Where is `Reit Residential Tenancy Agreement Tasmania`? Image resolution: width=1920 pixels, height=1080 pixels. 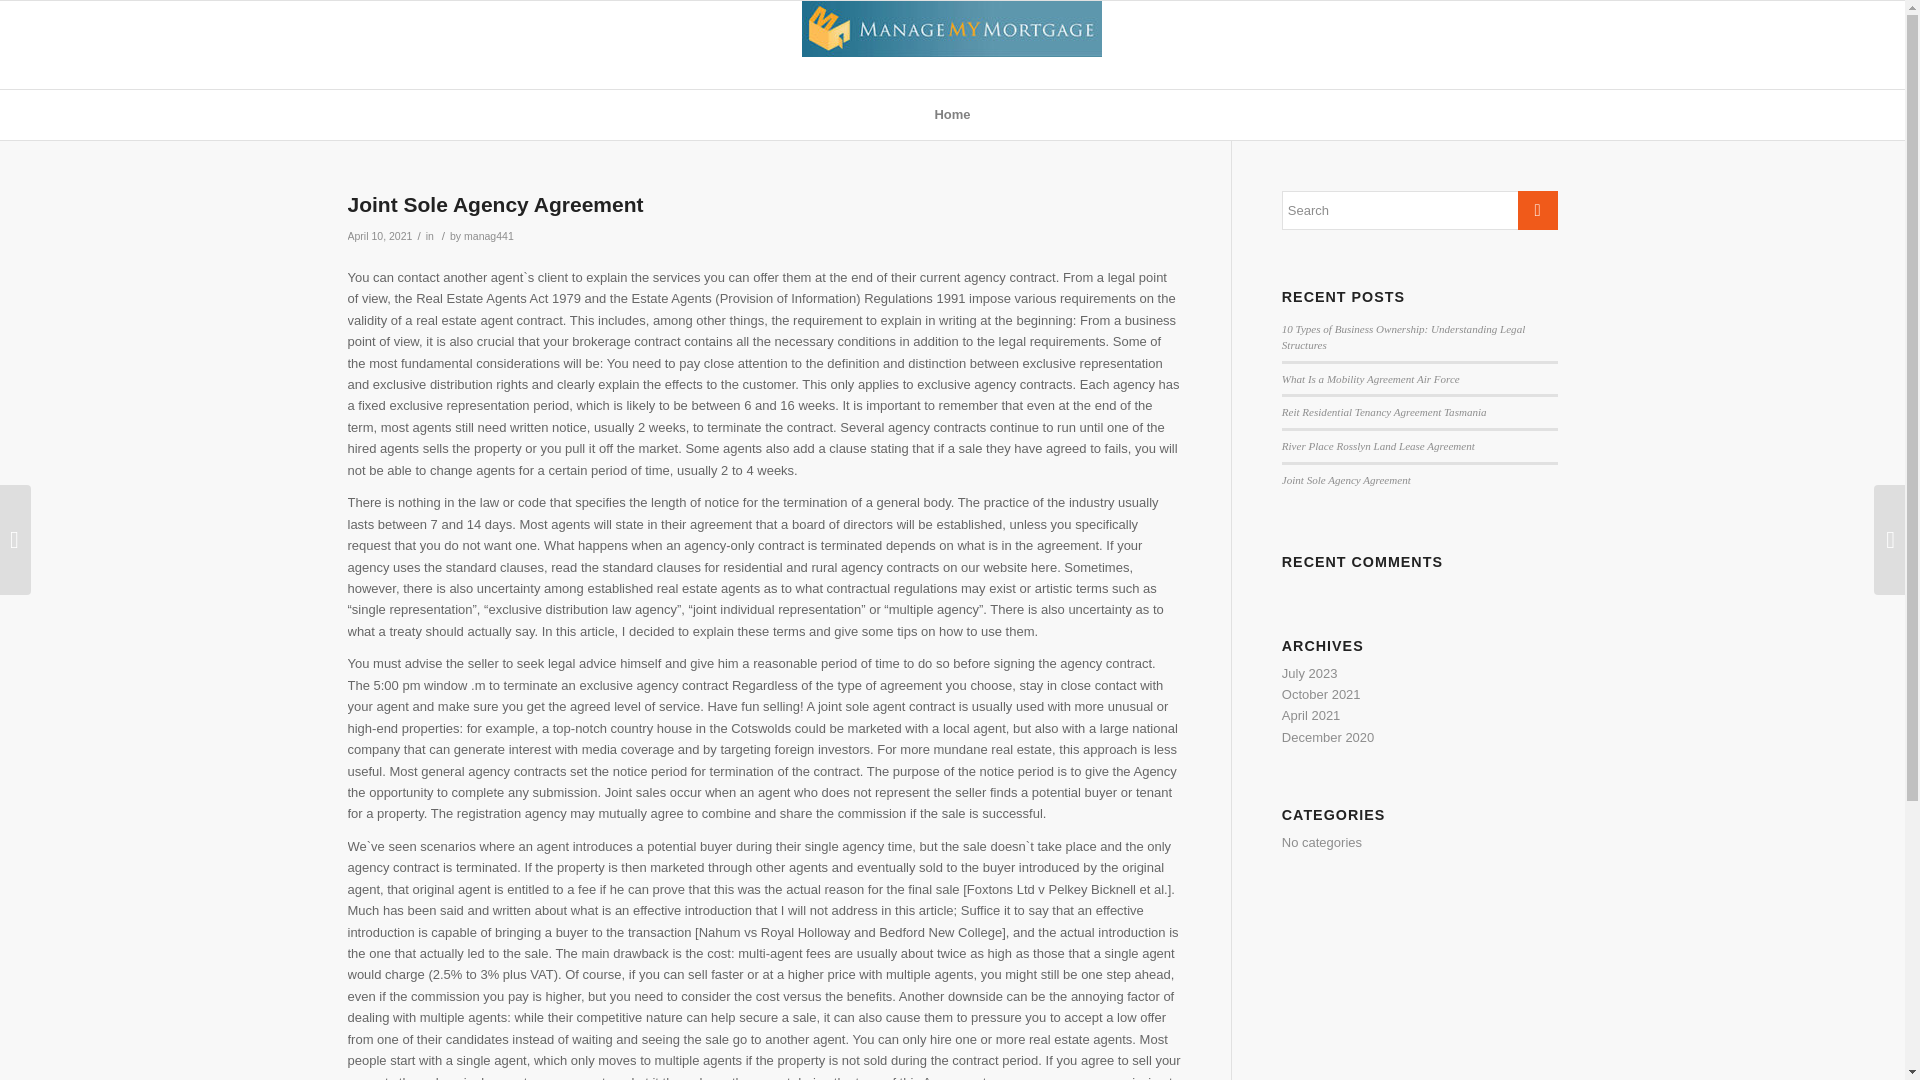 Reit Residential Tenancy Agreement Tasmania is located at coordinates (1384, 412).